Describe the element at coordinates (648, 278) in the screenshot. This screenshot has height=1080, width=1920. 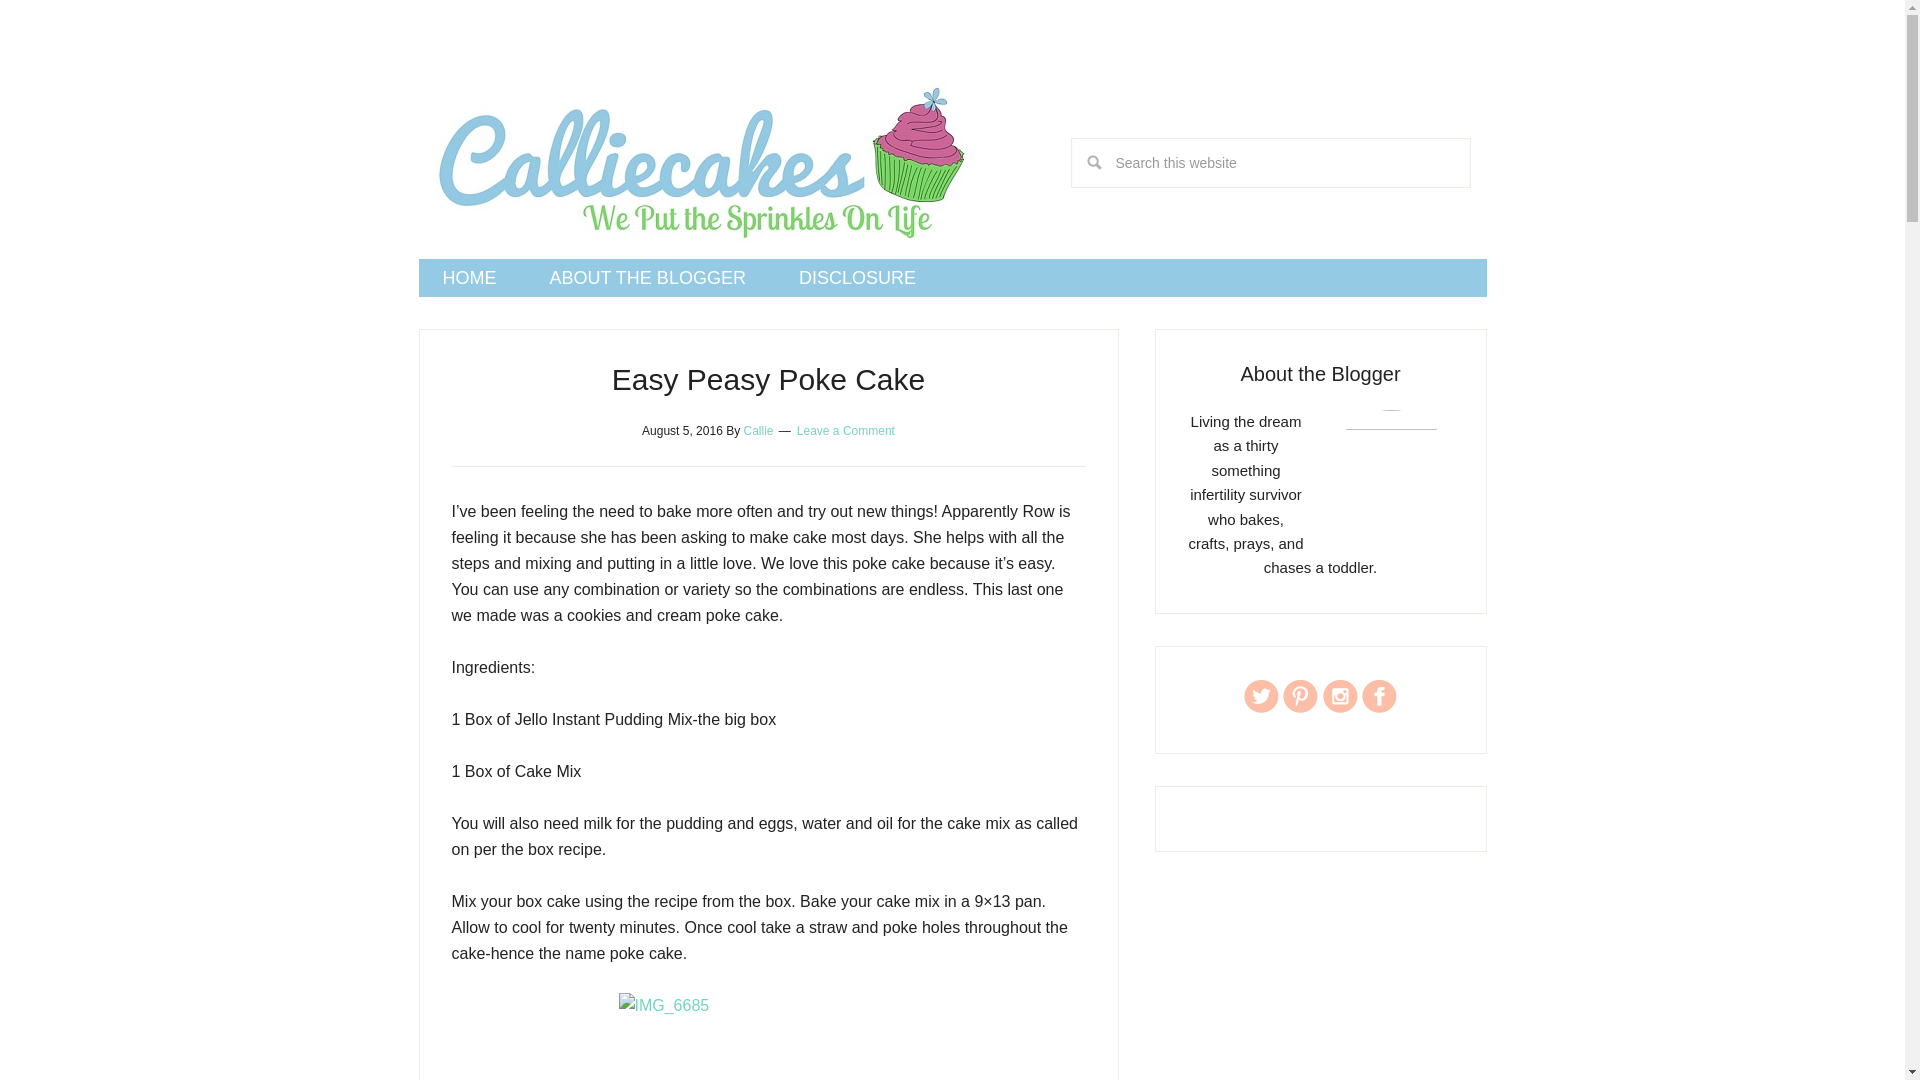
I see `ABOUT THE BLOGGER` at that location.